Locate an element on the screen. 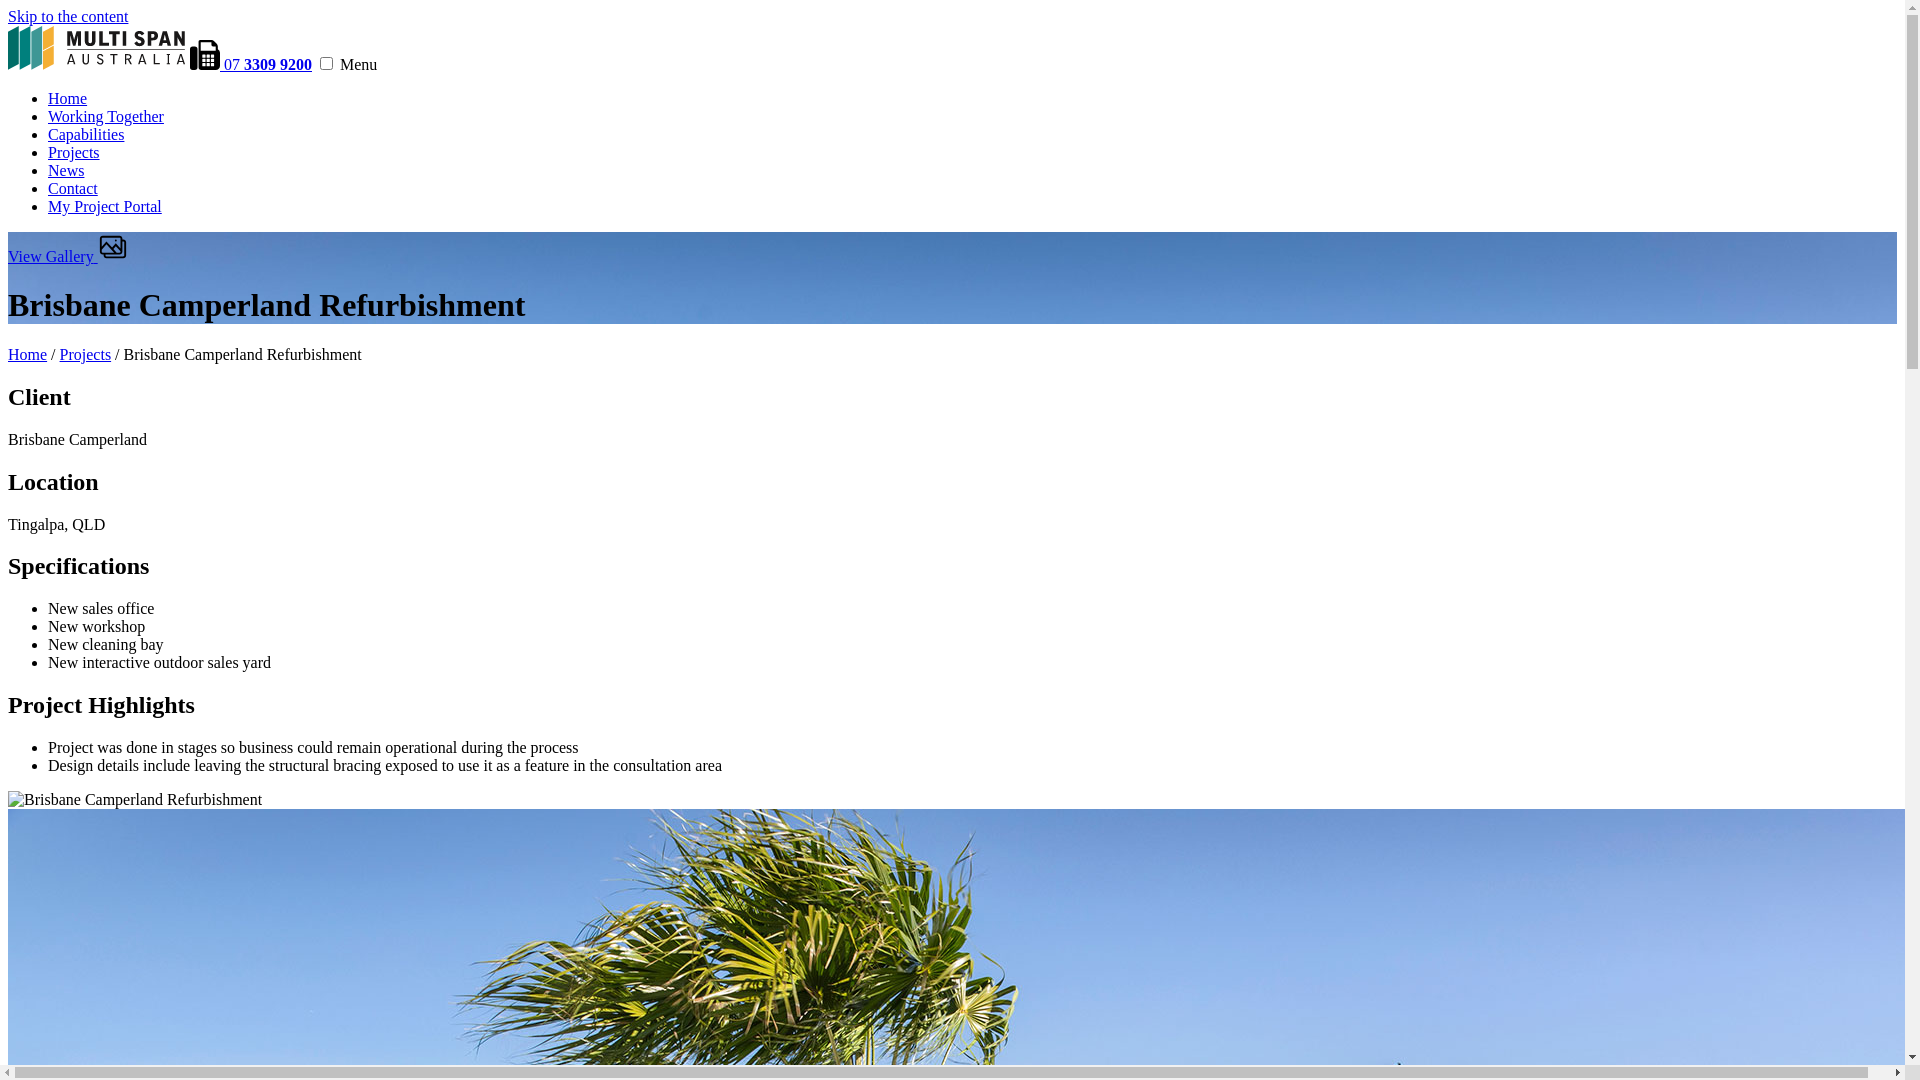  Capabilities is located at coordinates (86, 134).